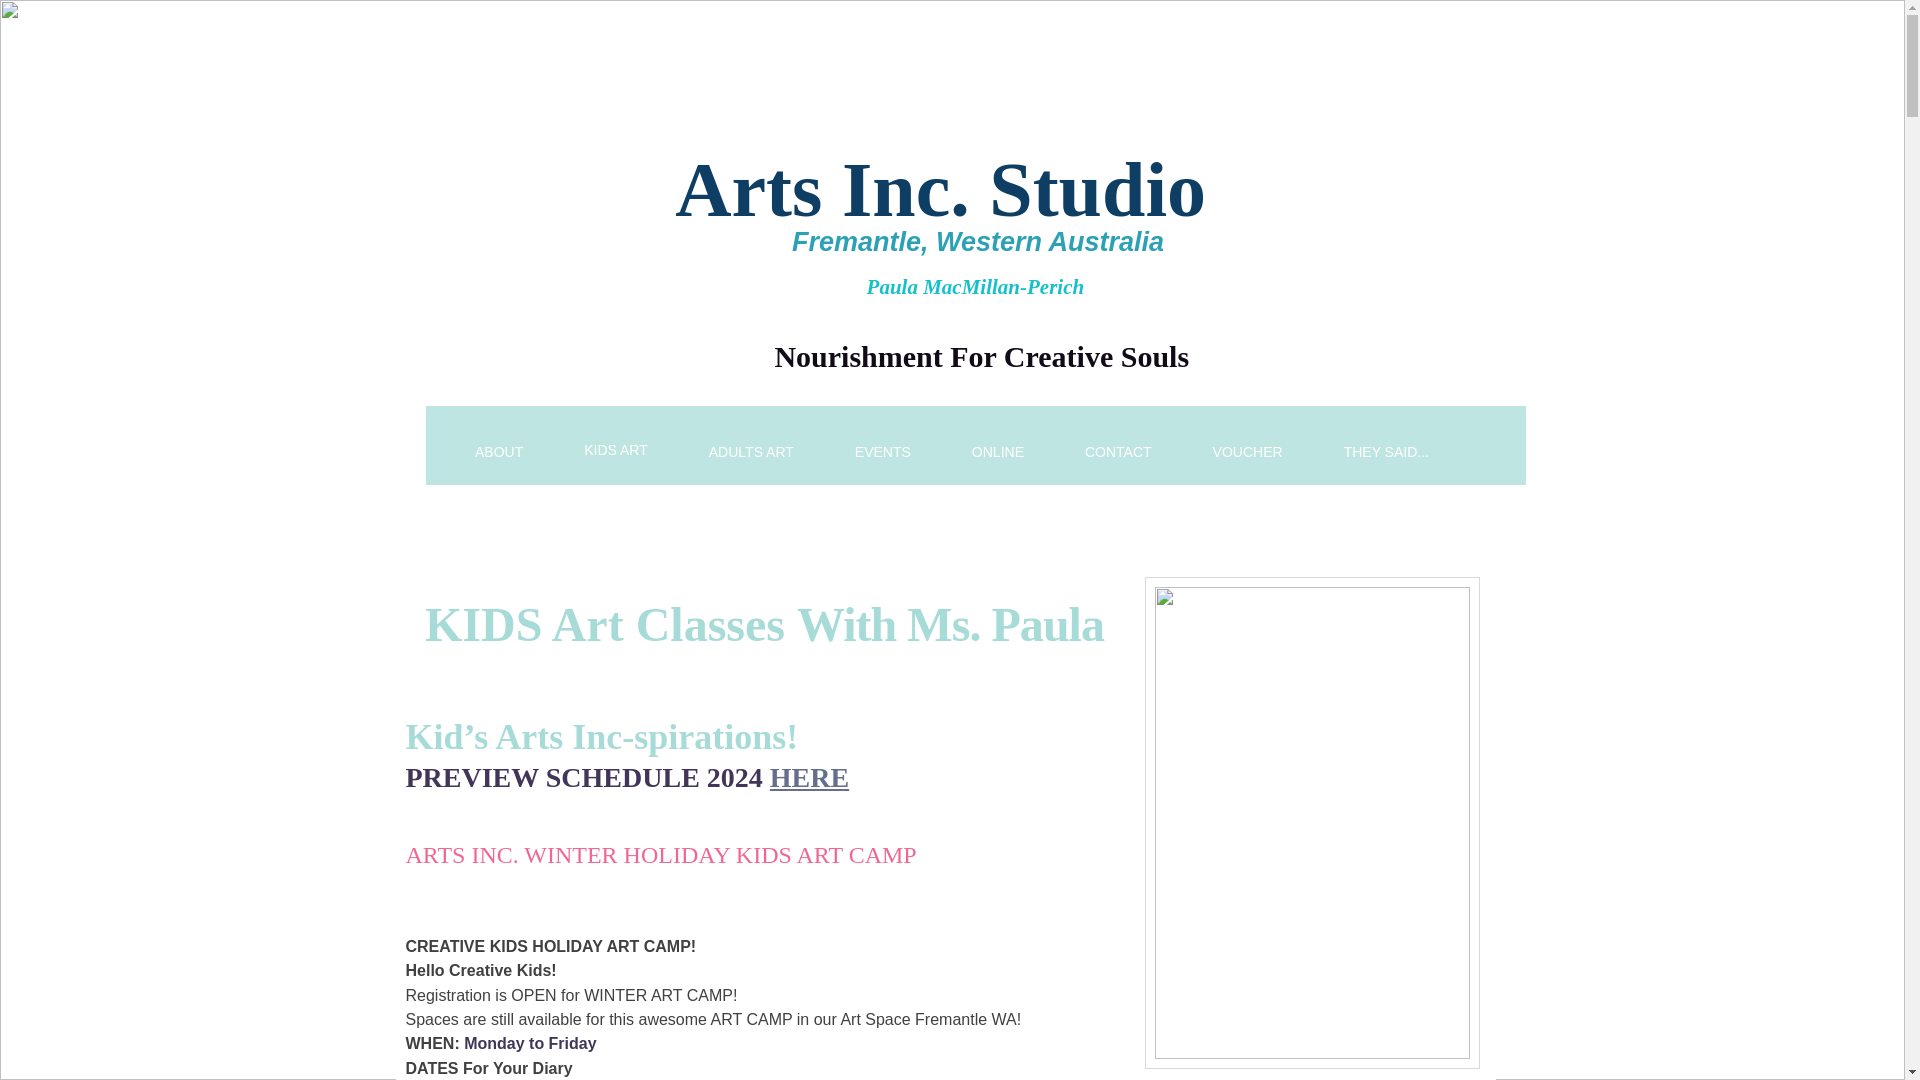 This screenshot has height=1080, width=1920. What do you see at coordinates (750, 453) in the screenshot?
I see `ADULTS ART` at bounding box center [750, 453].